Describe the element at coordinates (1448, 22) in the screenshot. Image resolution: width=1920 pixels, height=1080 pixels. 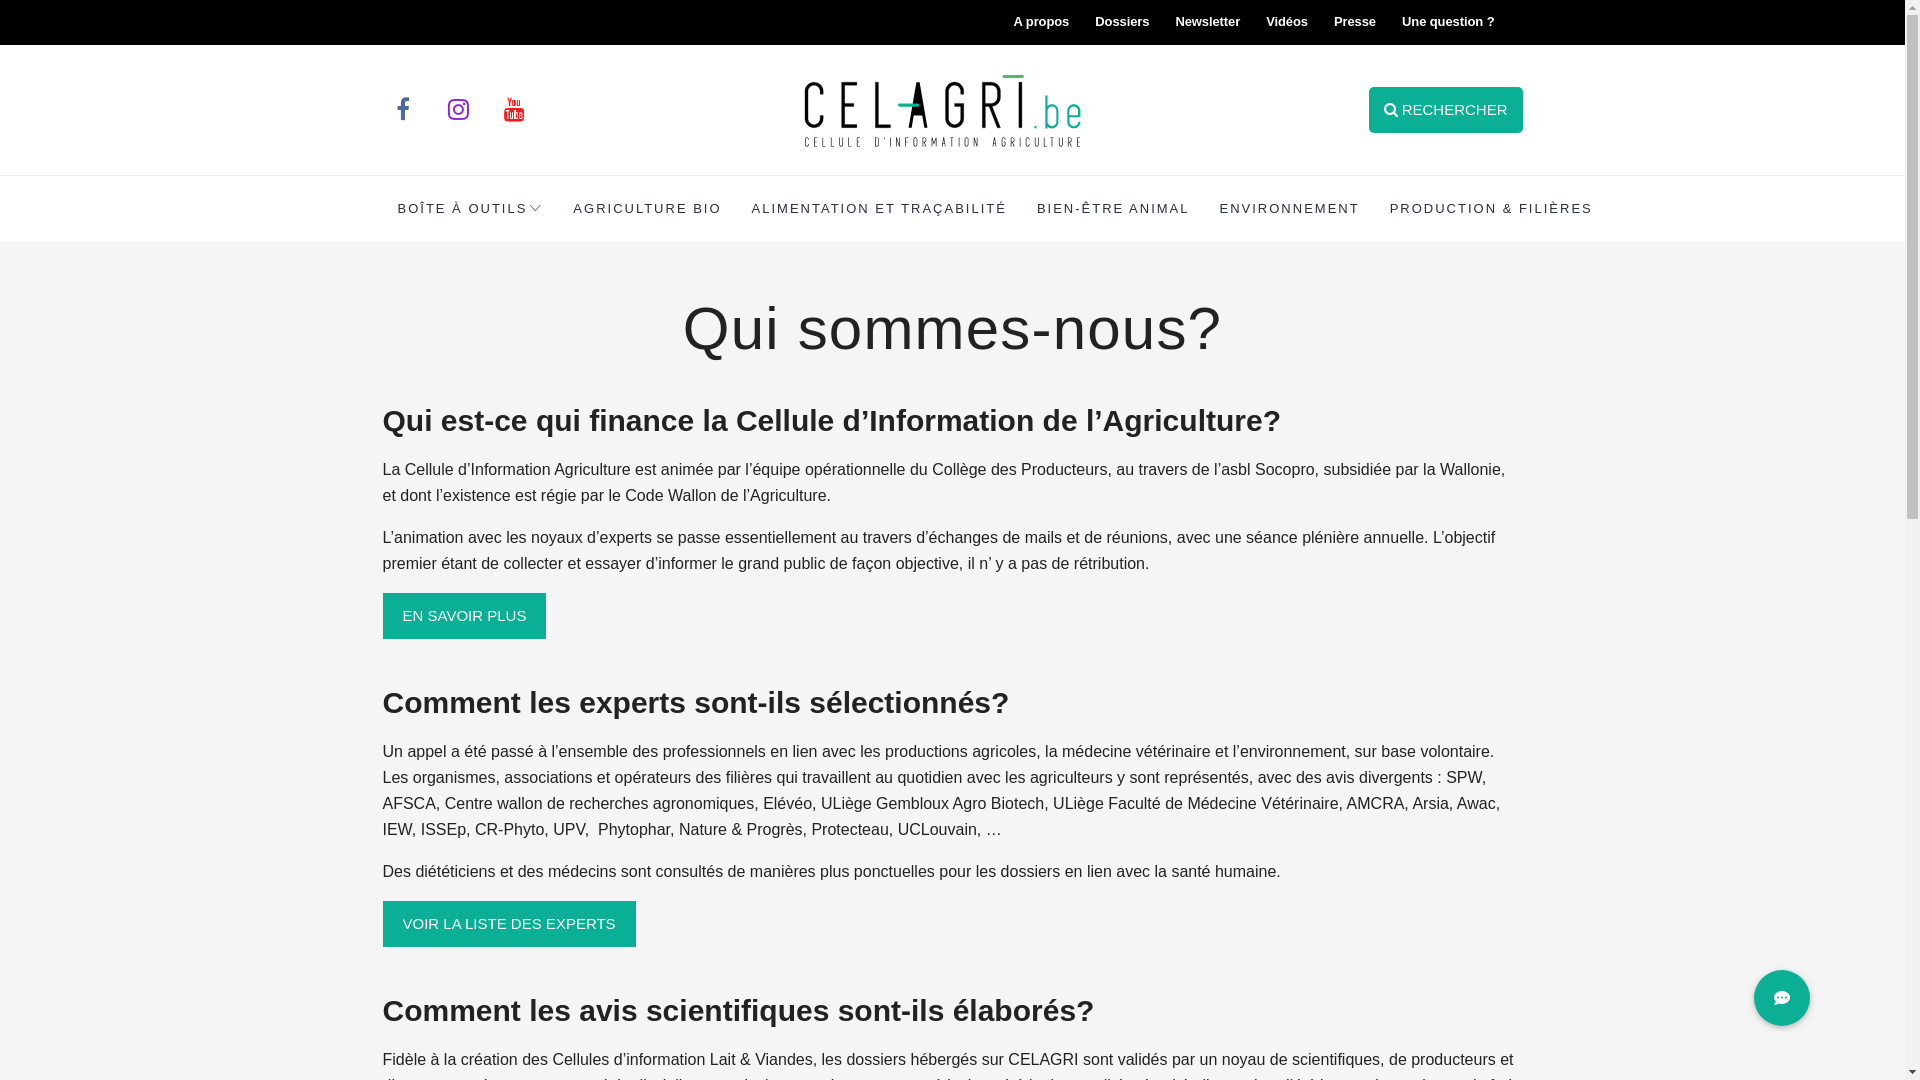
I see `Une question ?` at that location.